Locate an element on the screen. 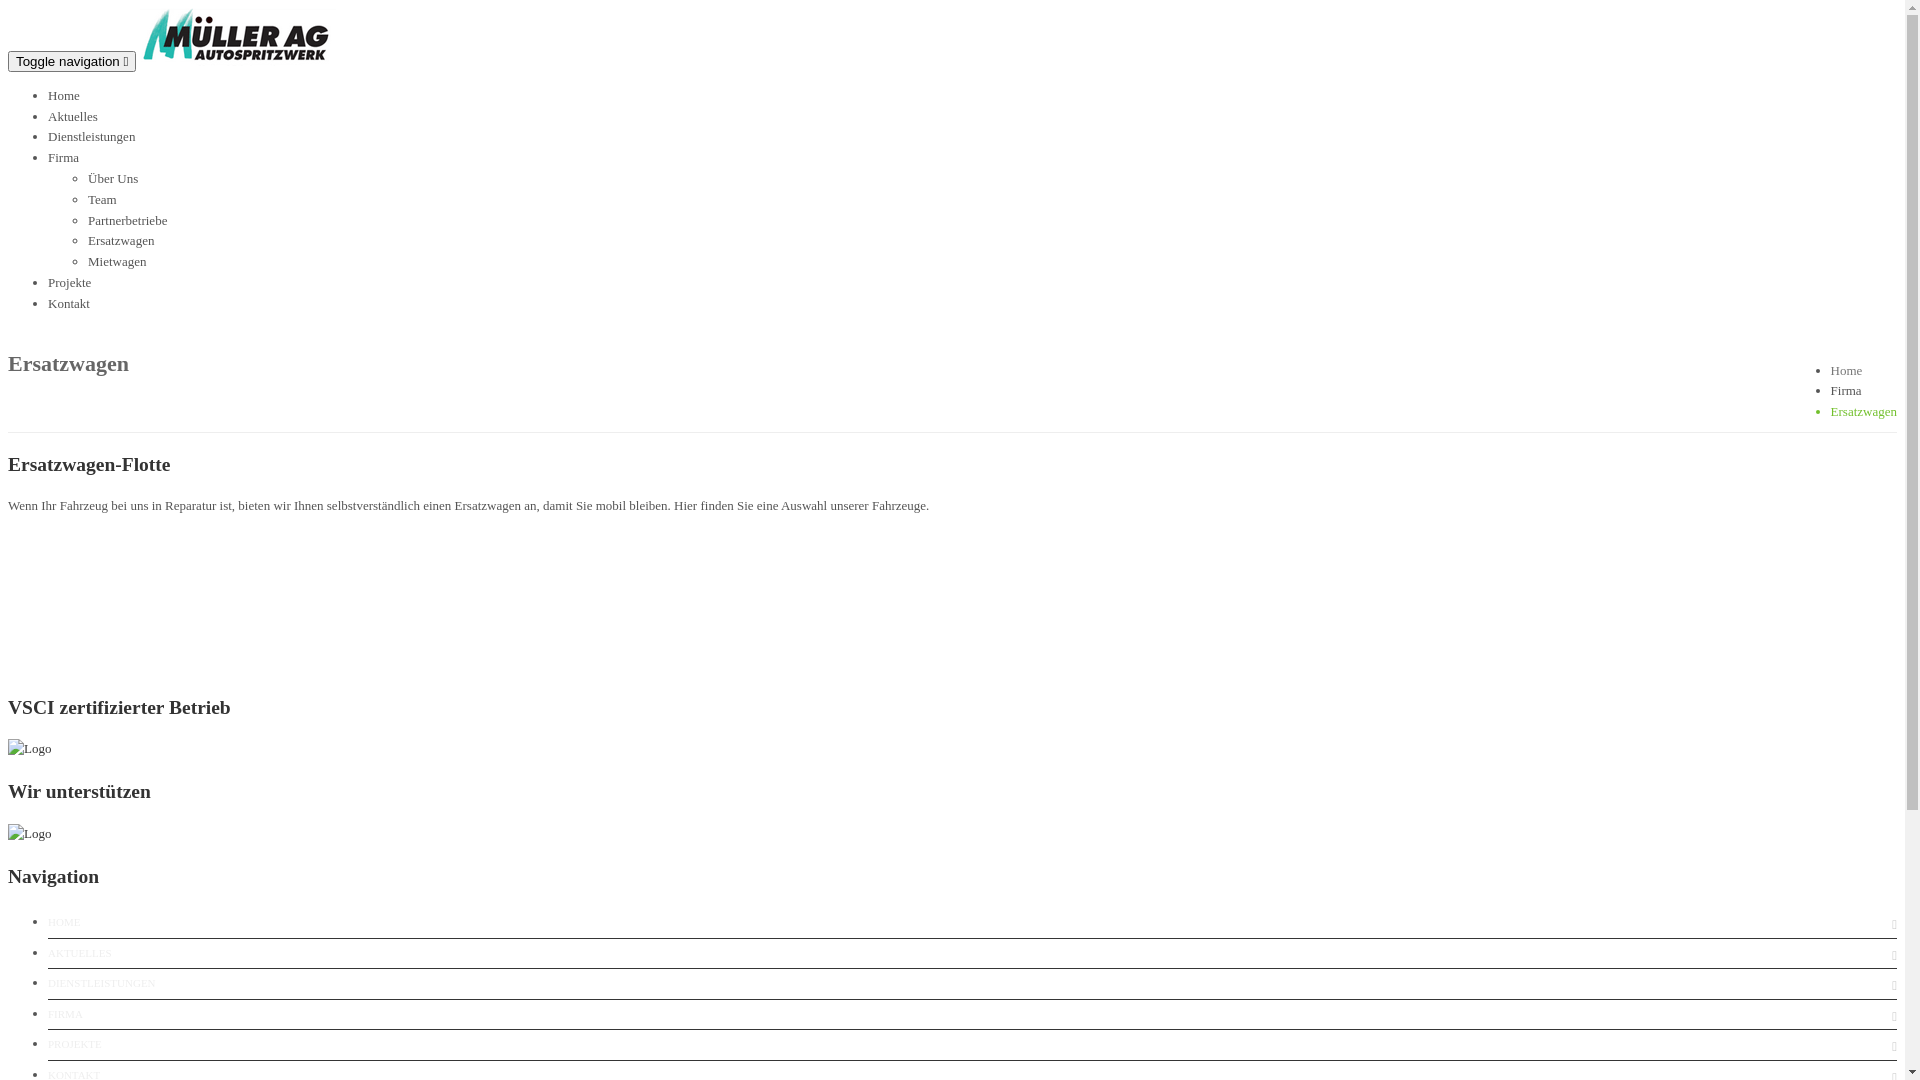 This screenshot has height=1080, width=1920. HOME is located at coordinates (64, 923).